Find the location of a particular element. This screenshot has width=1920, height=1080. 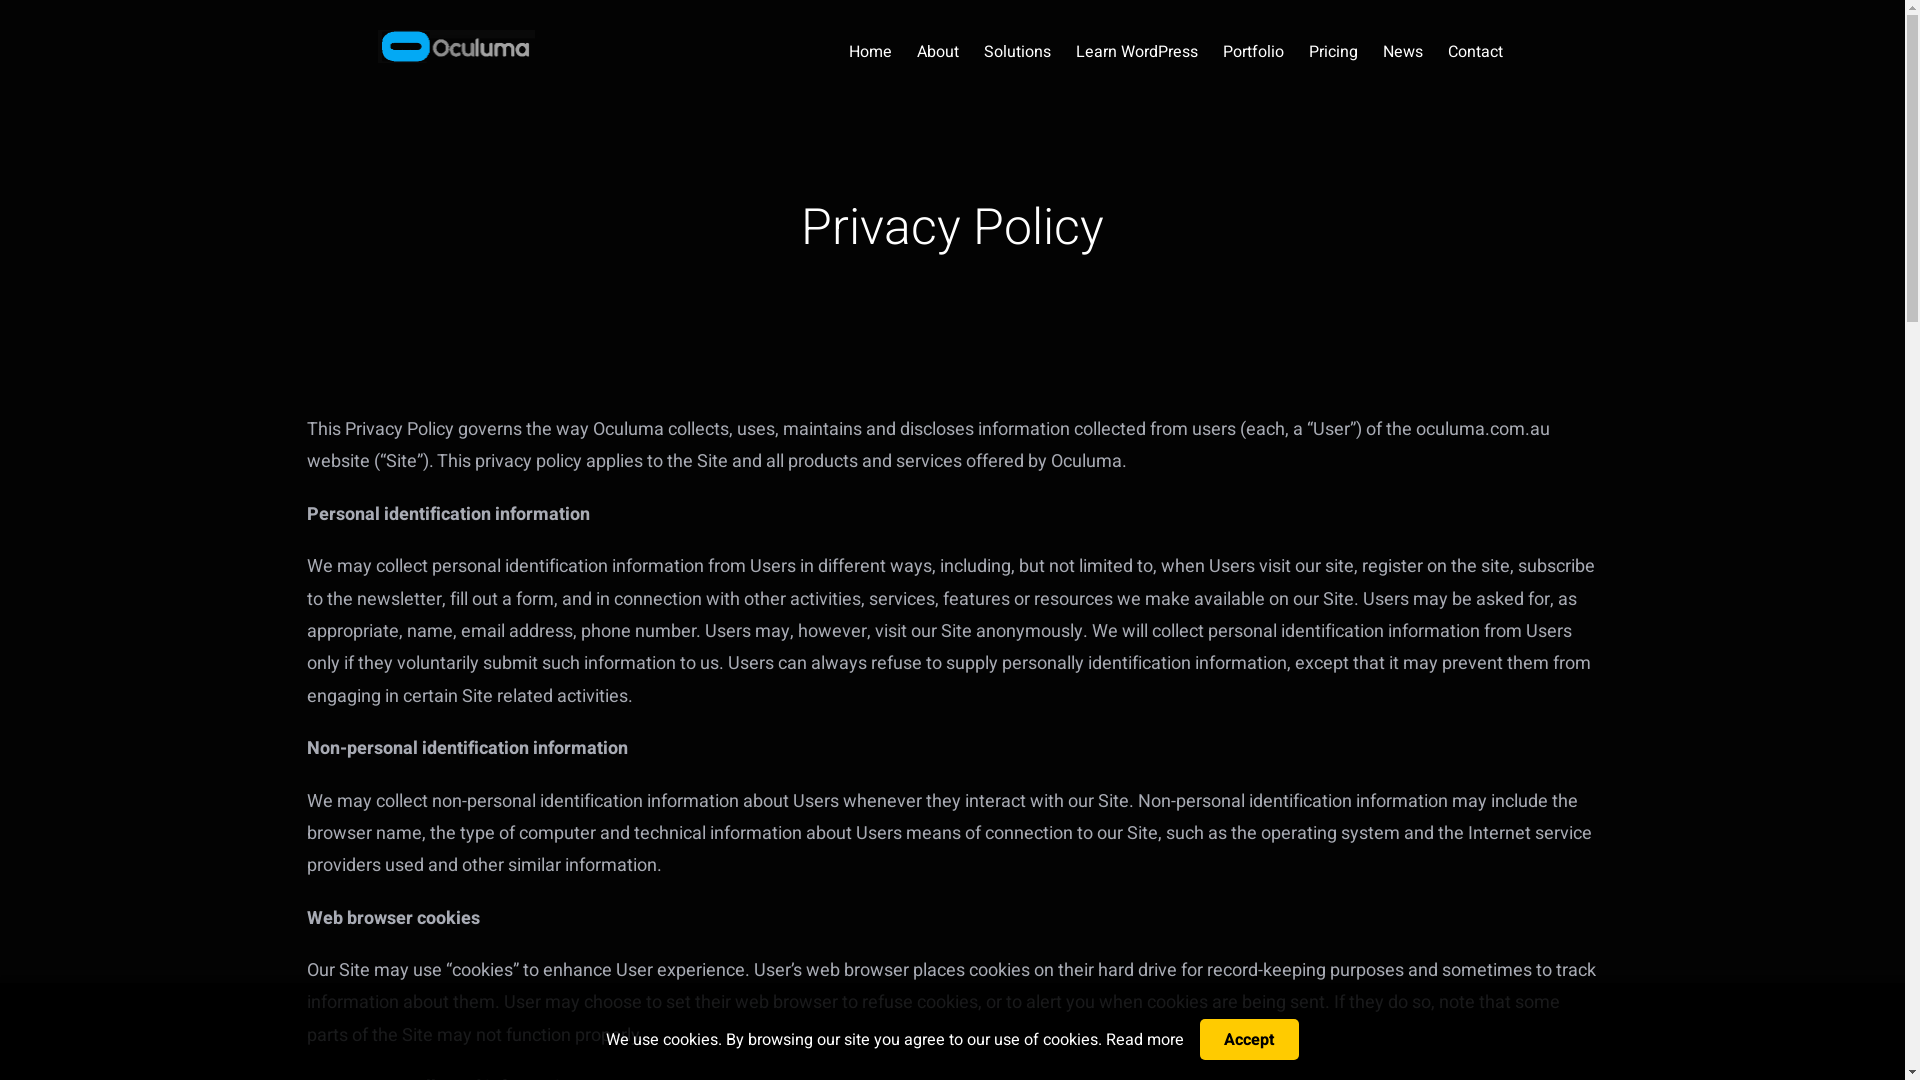

Read more is located at coordinates (1145, 1039).